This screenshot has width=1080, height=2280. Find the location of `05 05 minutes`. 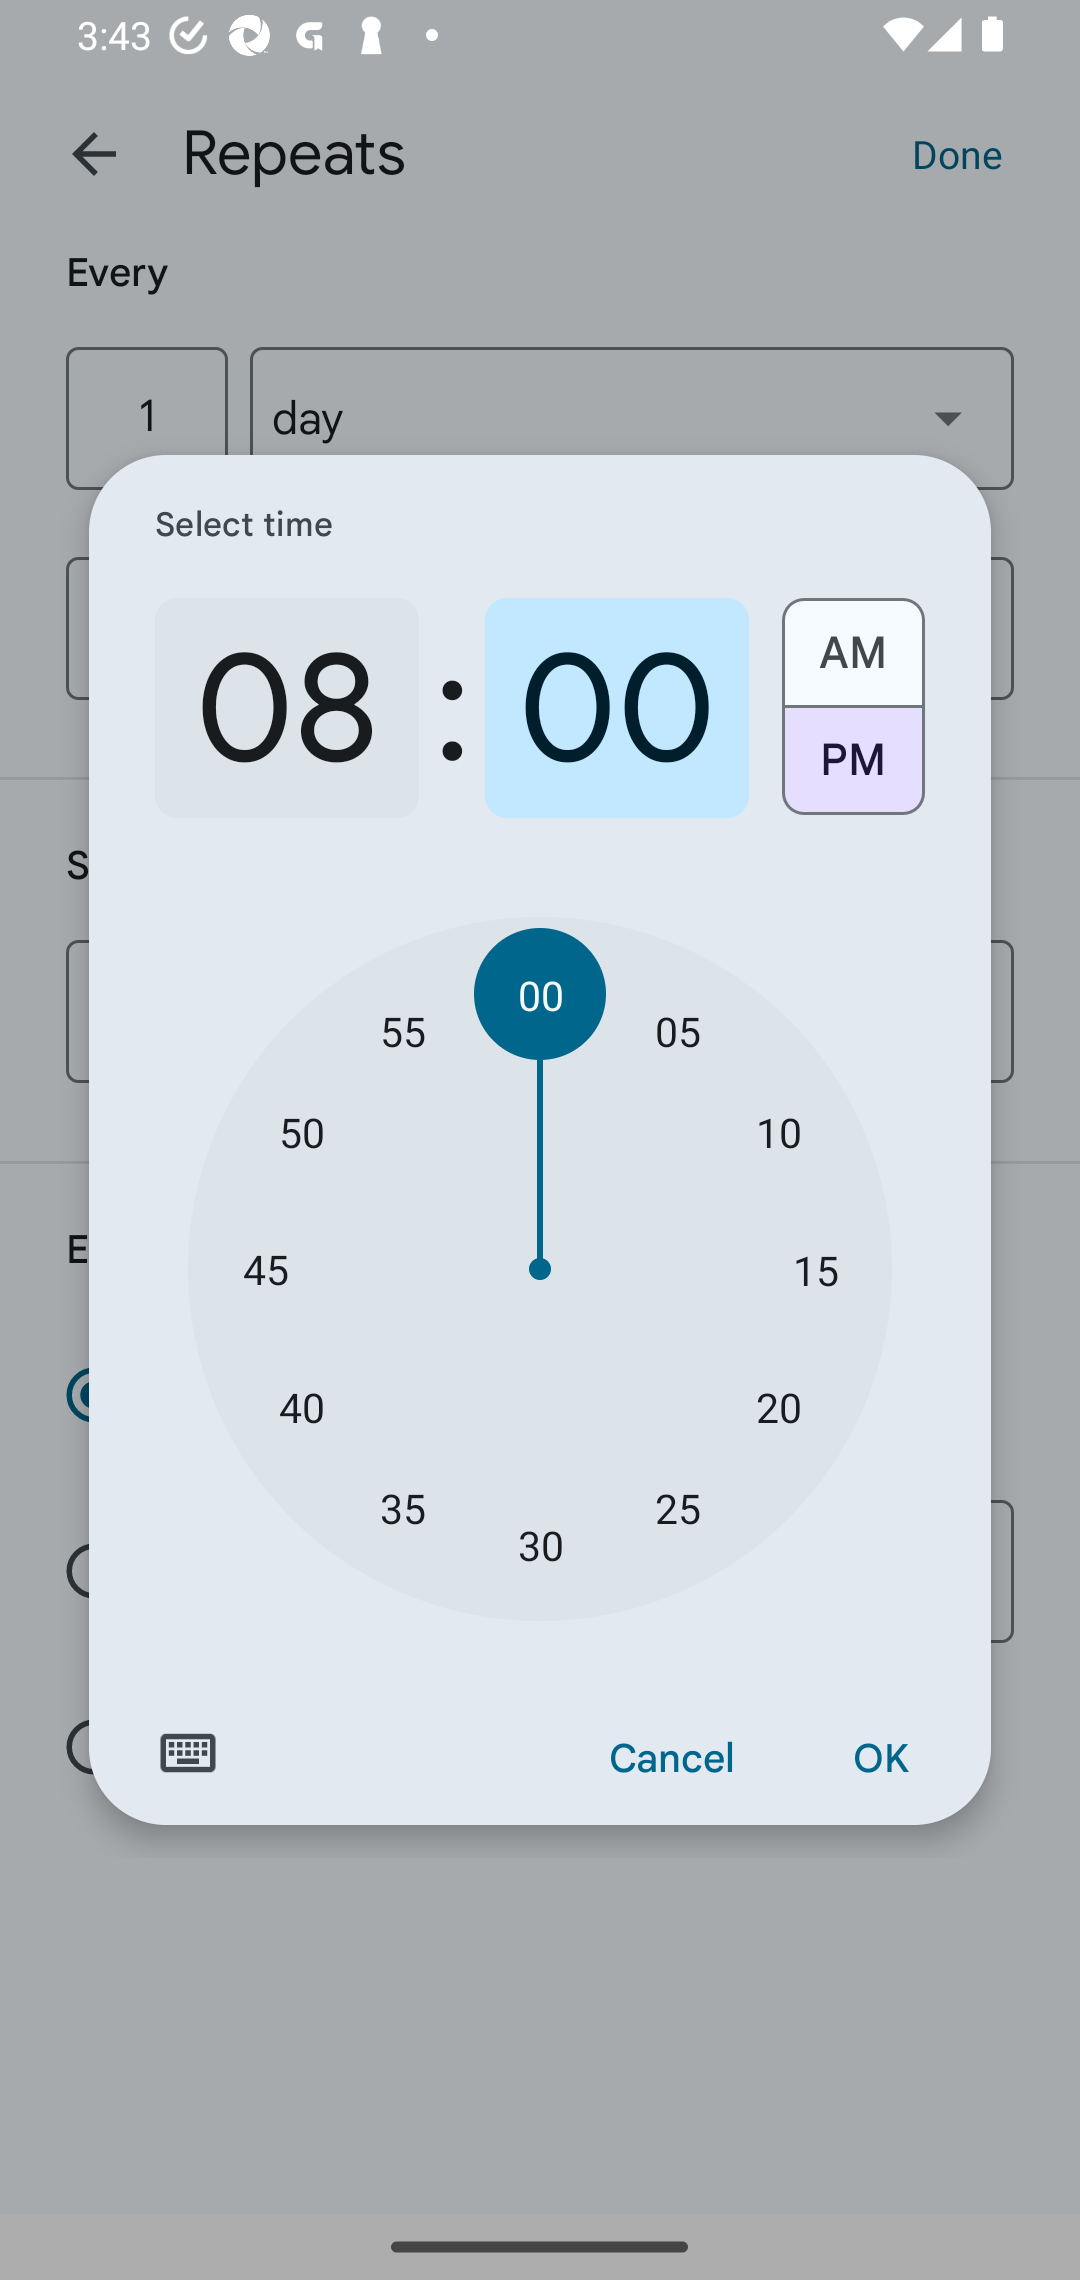

05 05 minutes is located at coordinates (678, 1030).